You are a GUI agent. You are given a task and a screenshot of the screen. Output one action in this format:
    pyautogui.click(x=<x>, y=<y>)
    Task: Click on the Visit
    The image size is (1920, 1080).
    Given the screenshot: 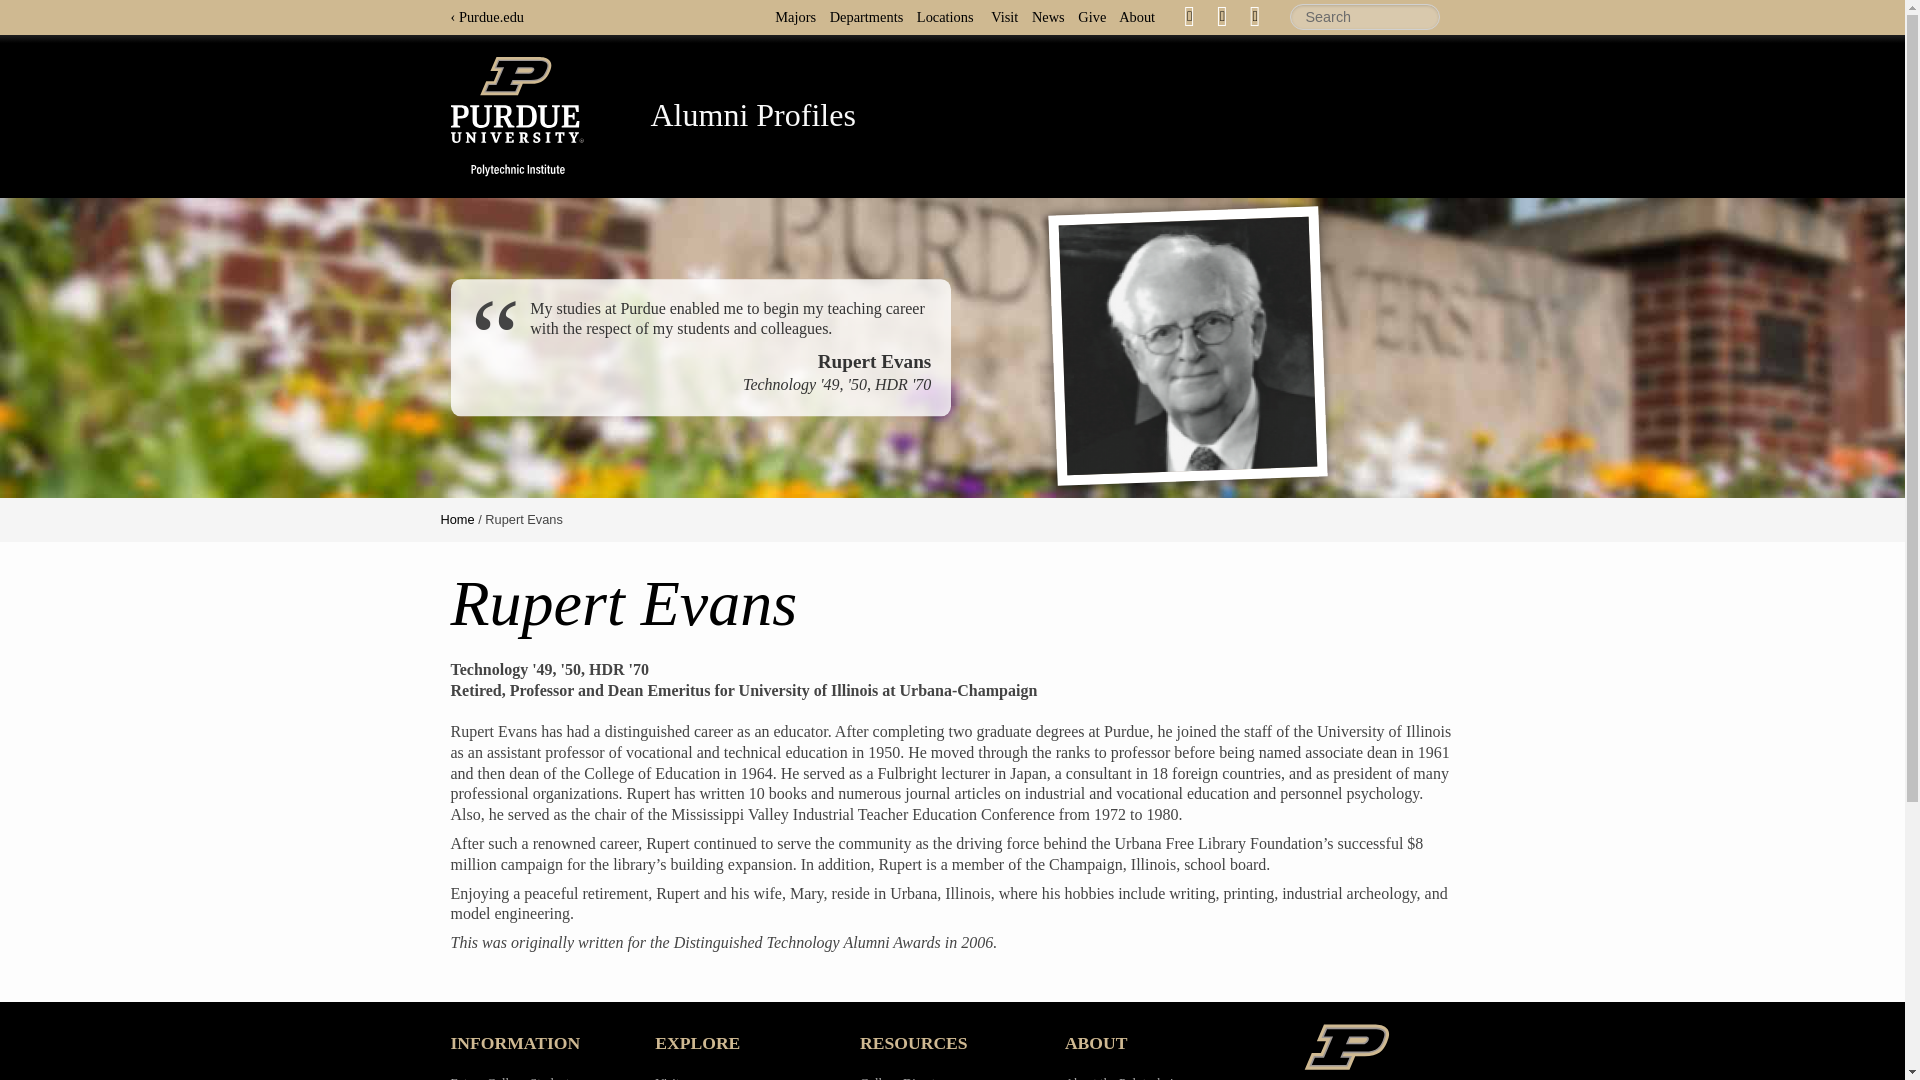 What is the action you would take?
    pyautogui.click(x=1008, y=16)
    